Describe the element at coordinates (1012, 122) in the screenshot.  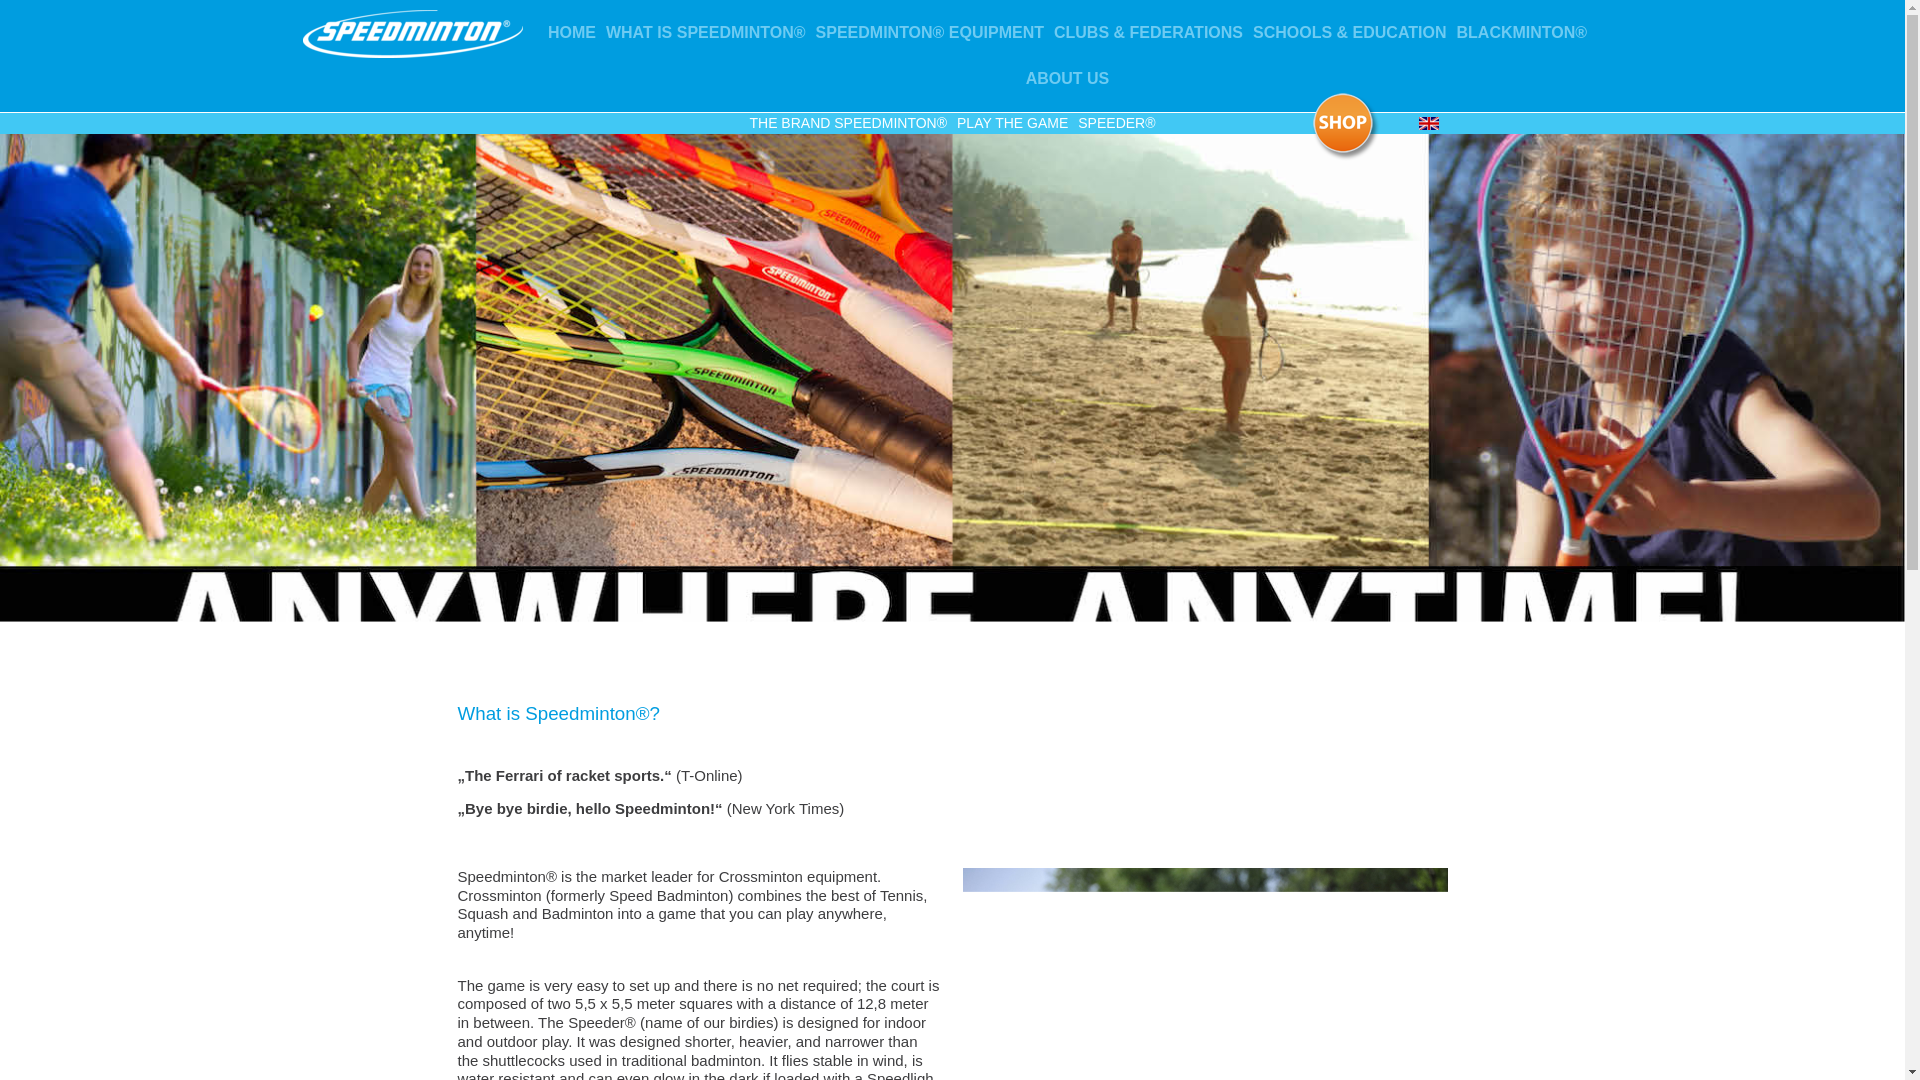
I see `PLAY THE GAME` at that location.